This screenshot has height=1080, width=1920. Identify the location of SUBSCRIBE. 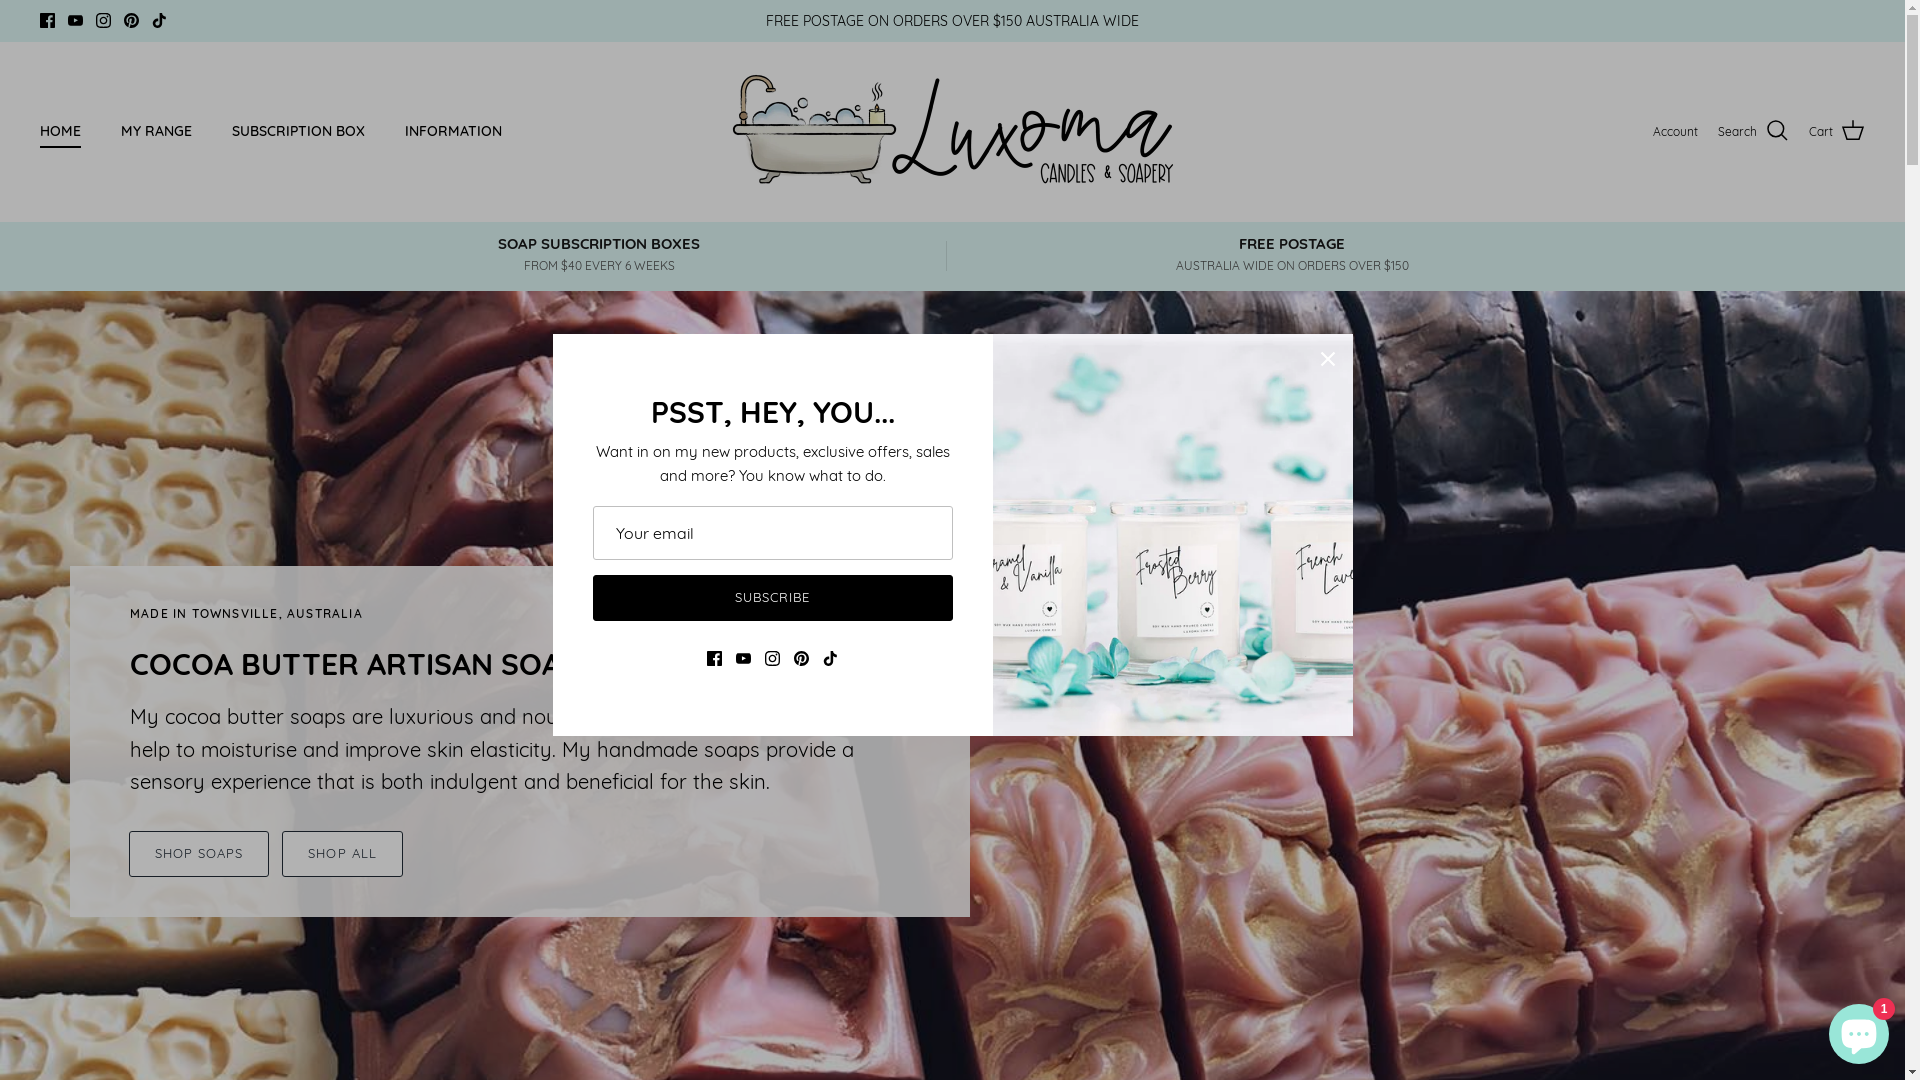
(772, 598).